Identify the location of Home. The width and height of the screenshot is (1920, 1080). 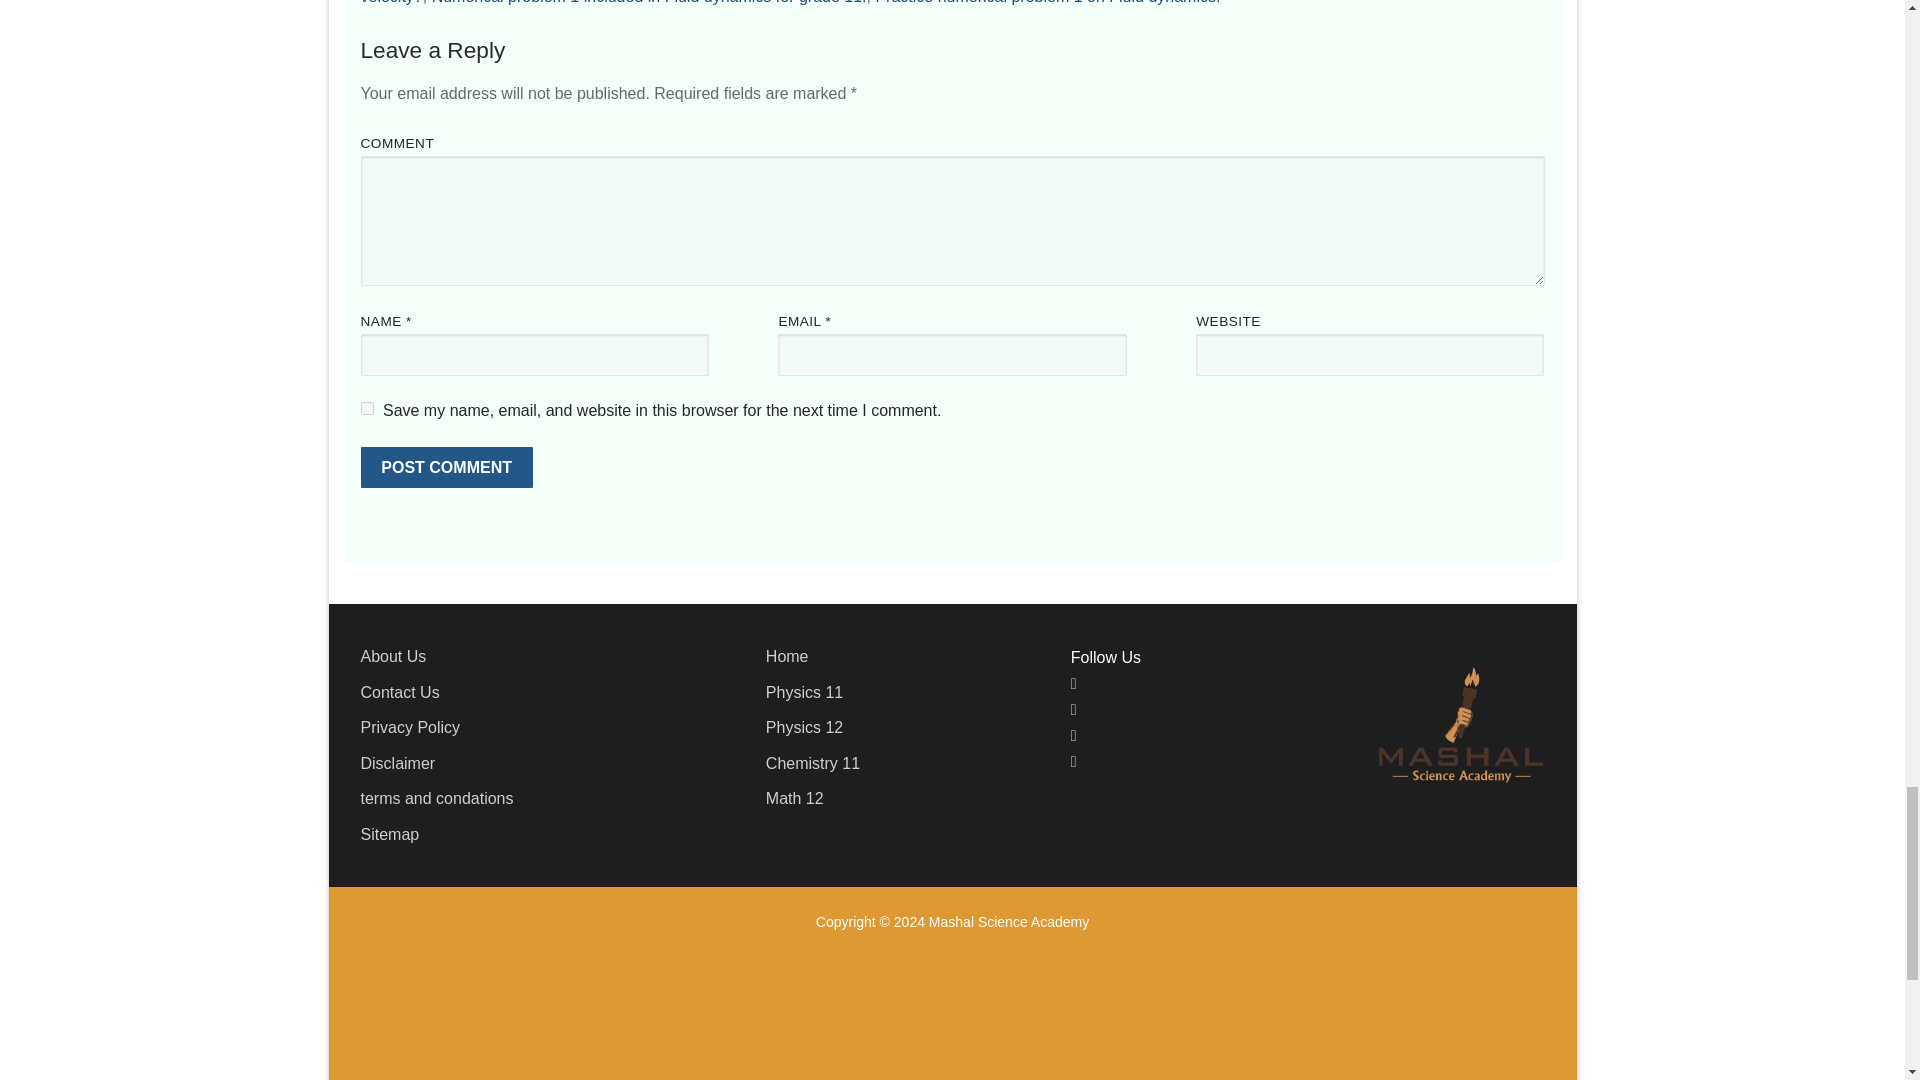
(787, 656).